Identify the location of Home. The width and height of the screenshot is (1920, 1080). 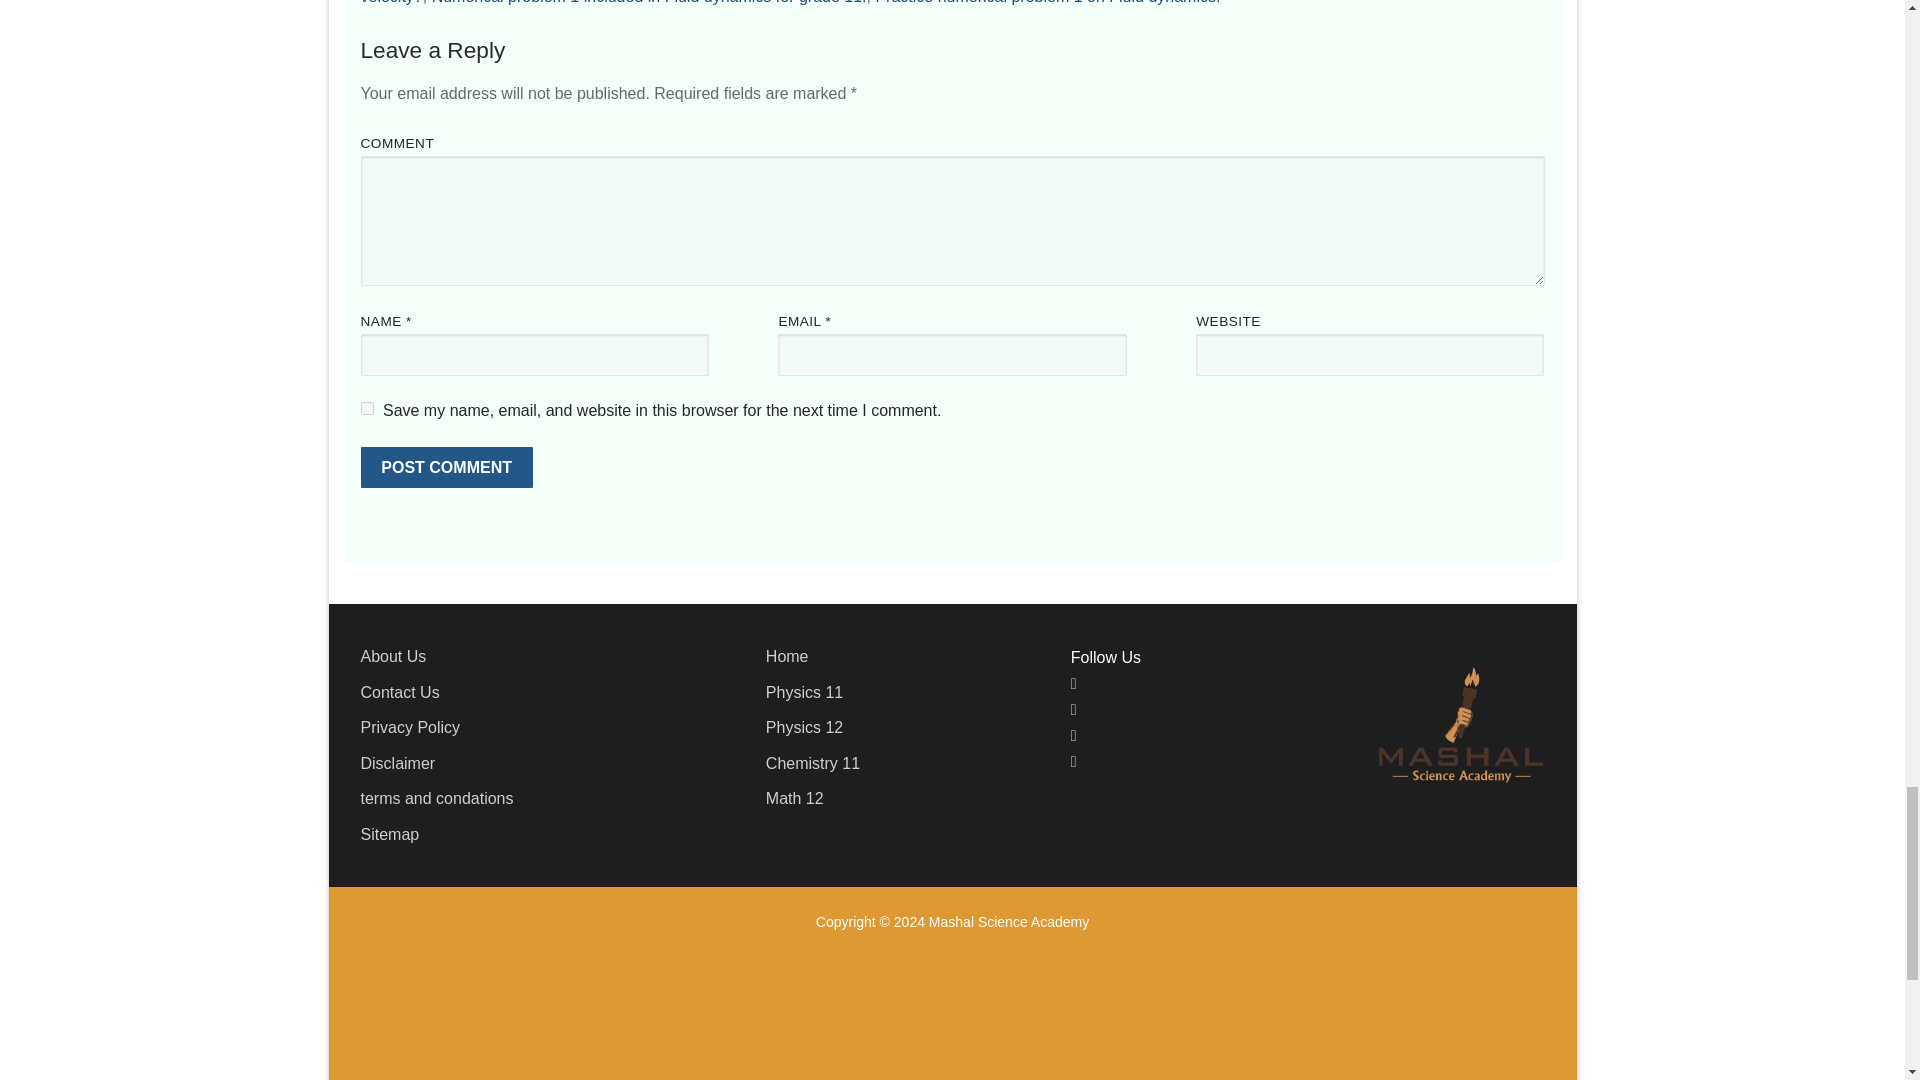
(787, 656).